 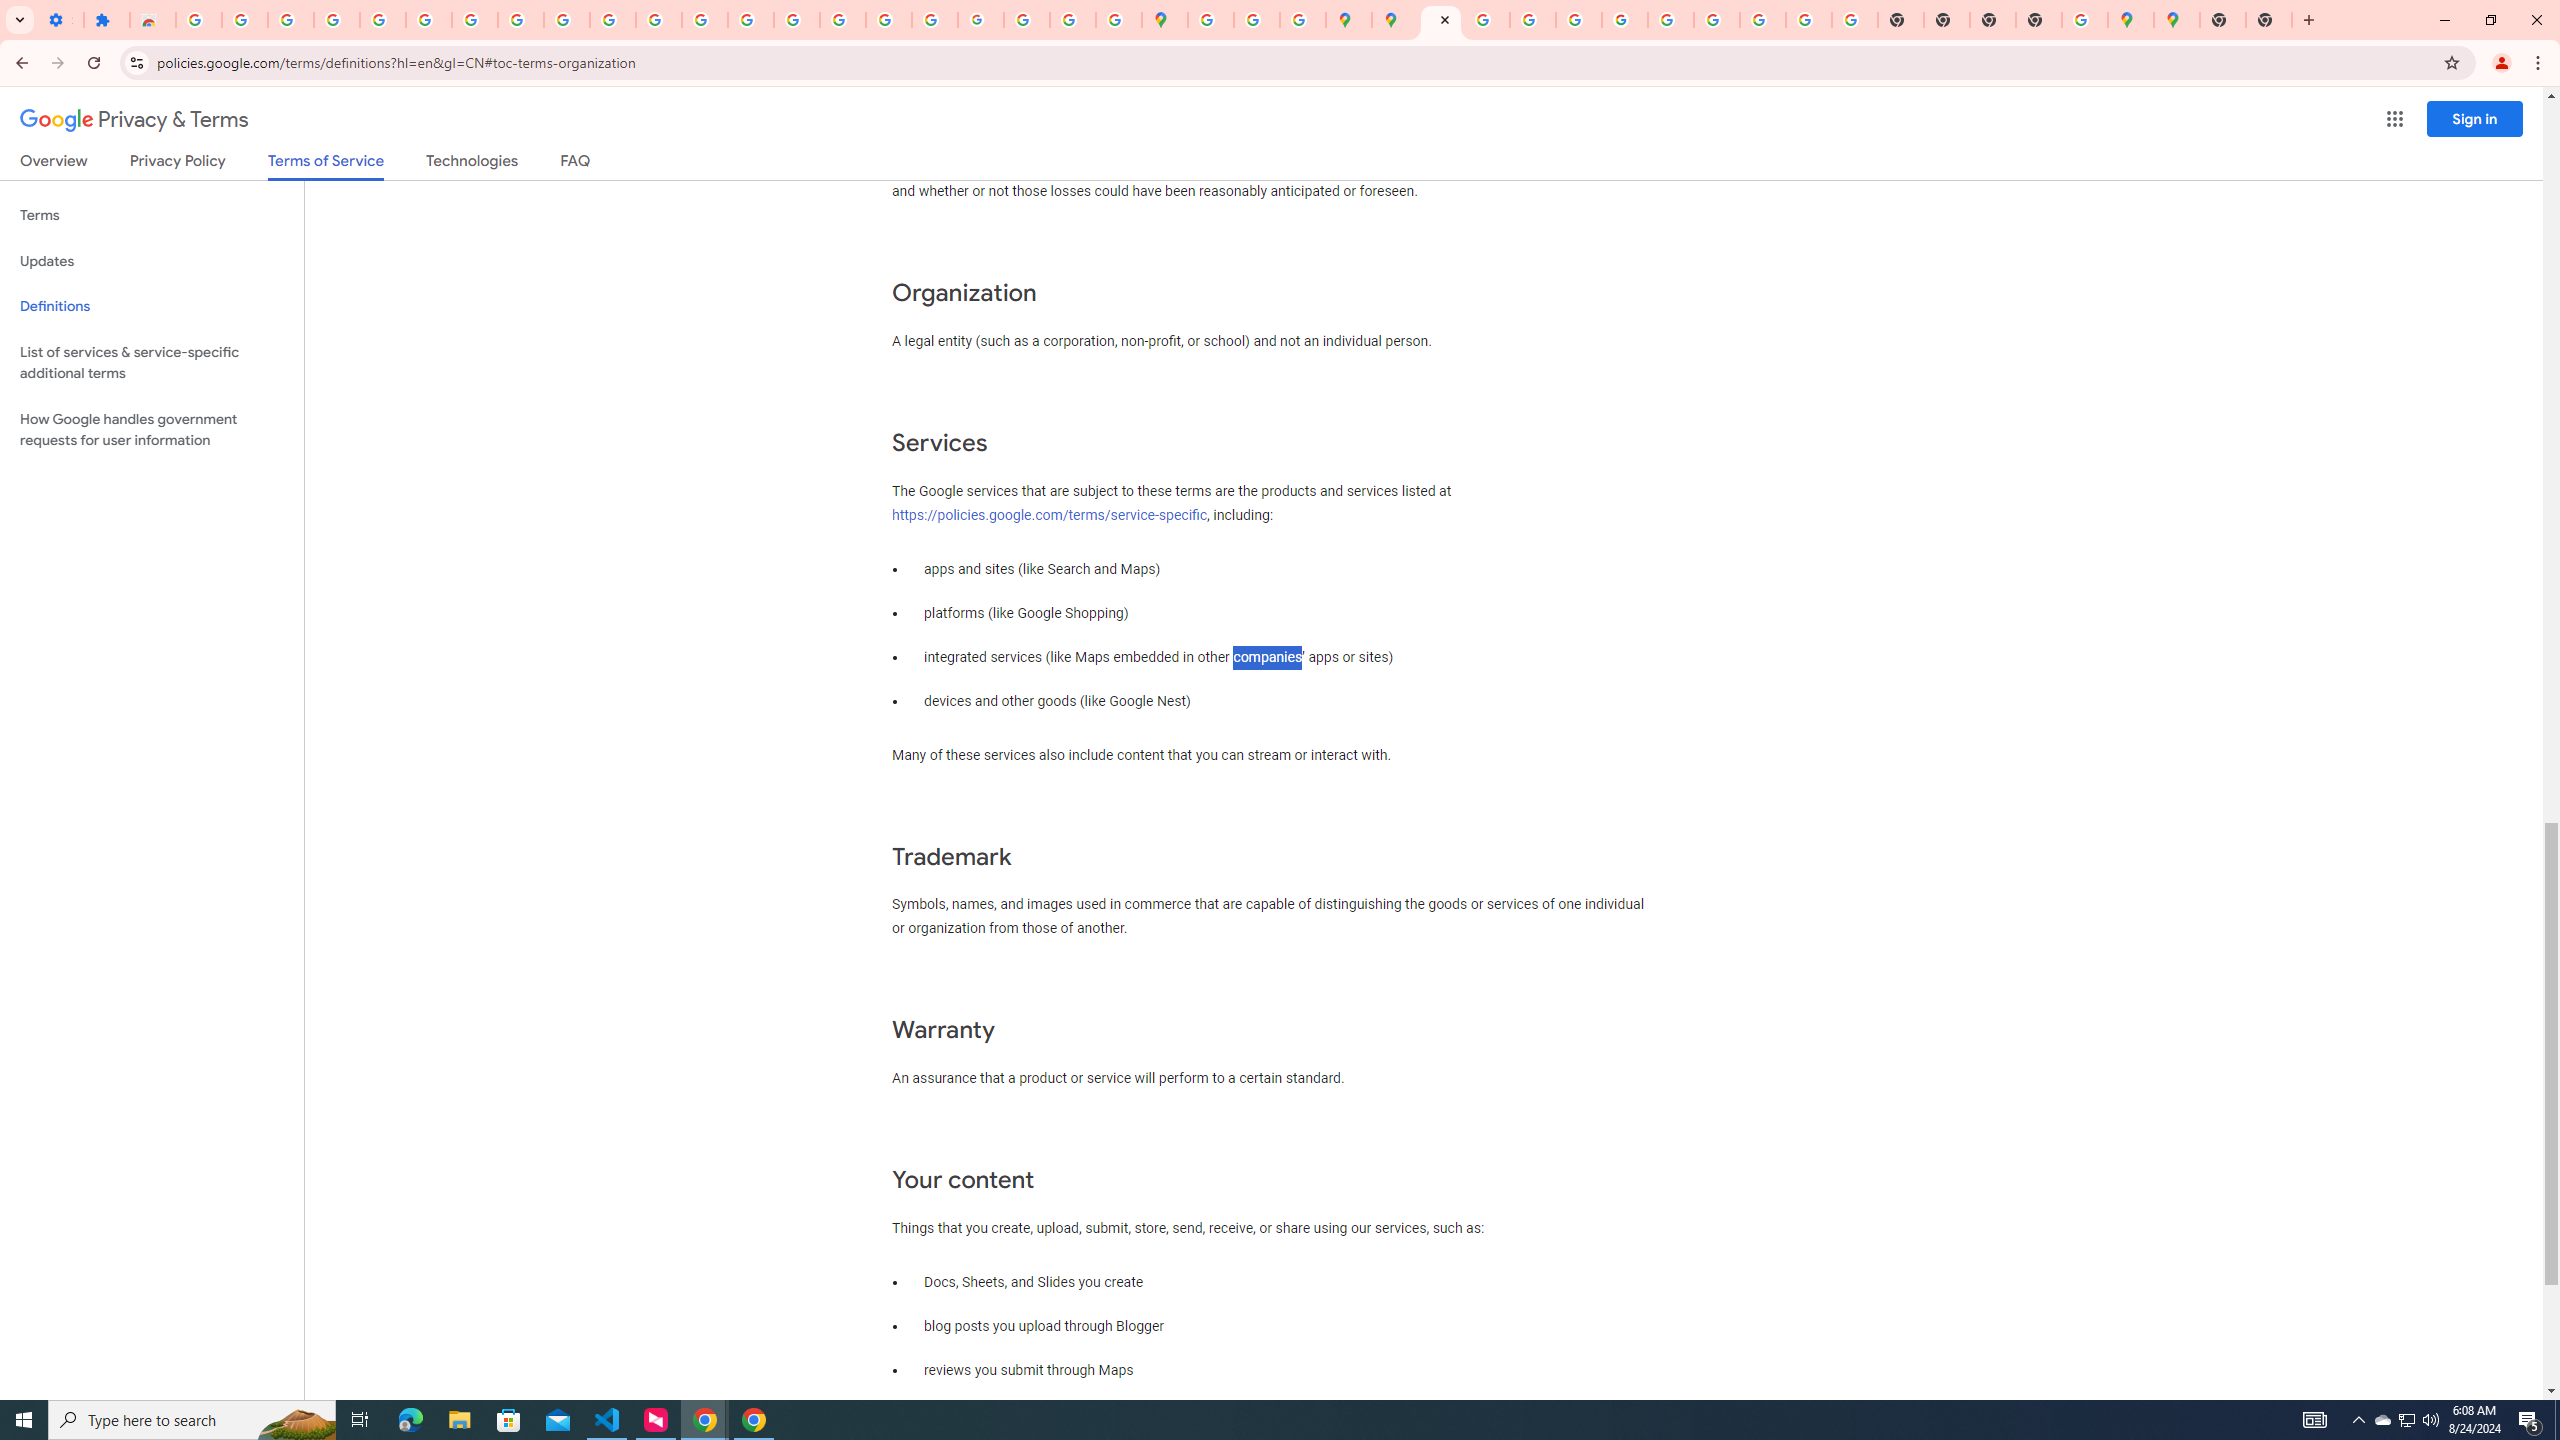 I want to click on Create your Google Account, so click(x=1258, y=20).